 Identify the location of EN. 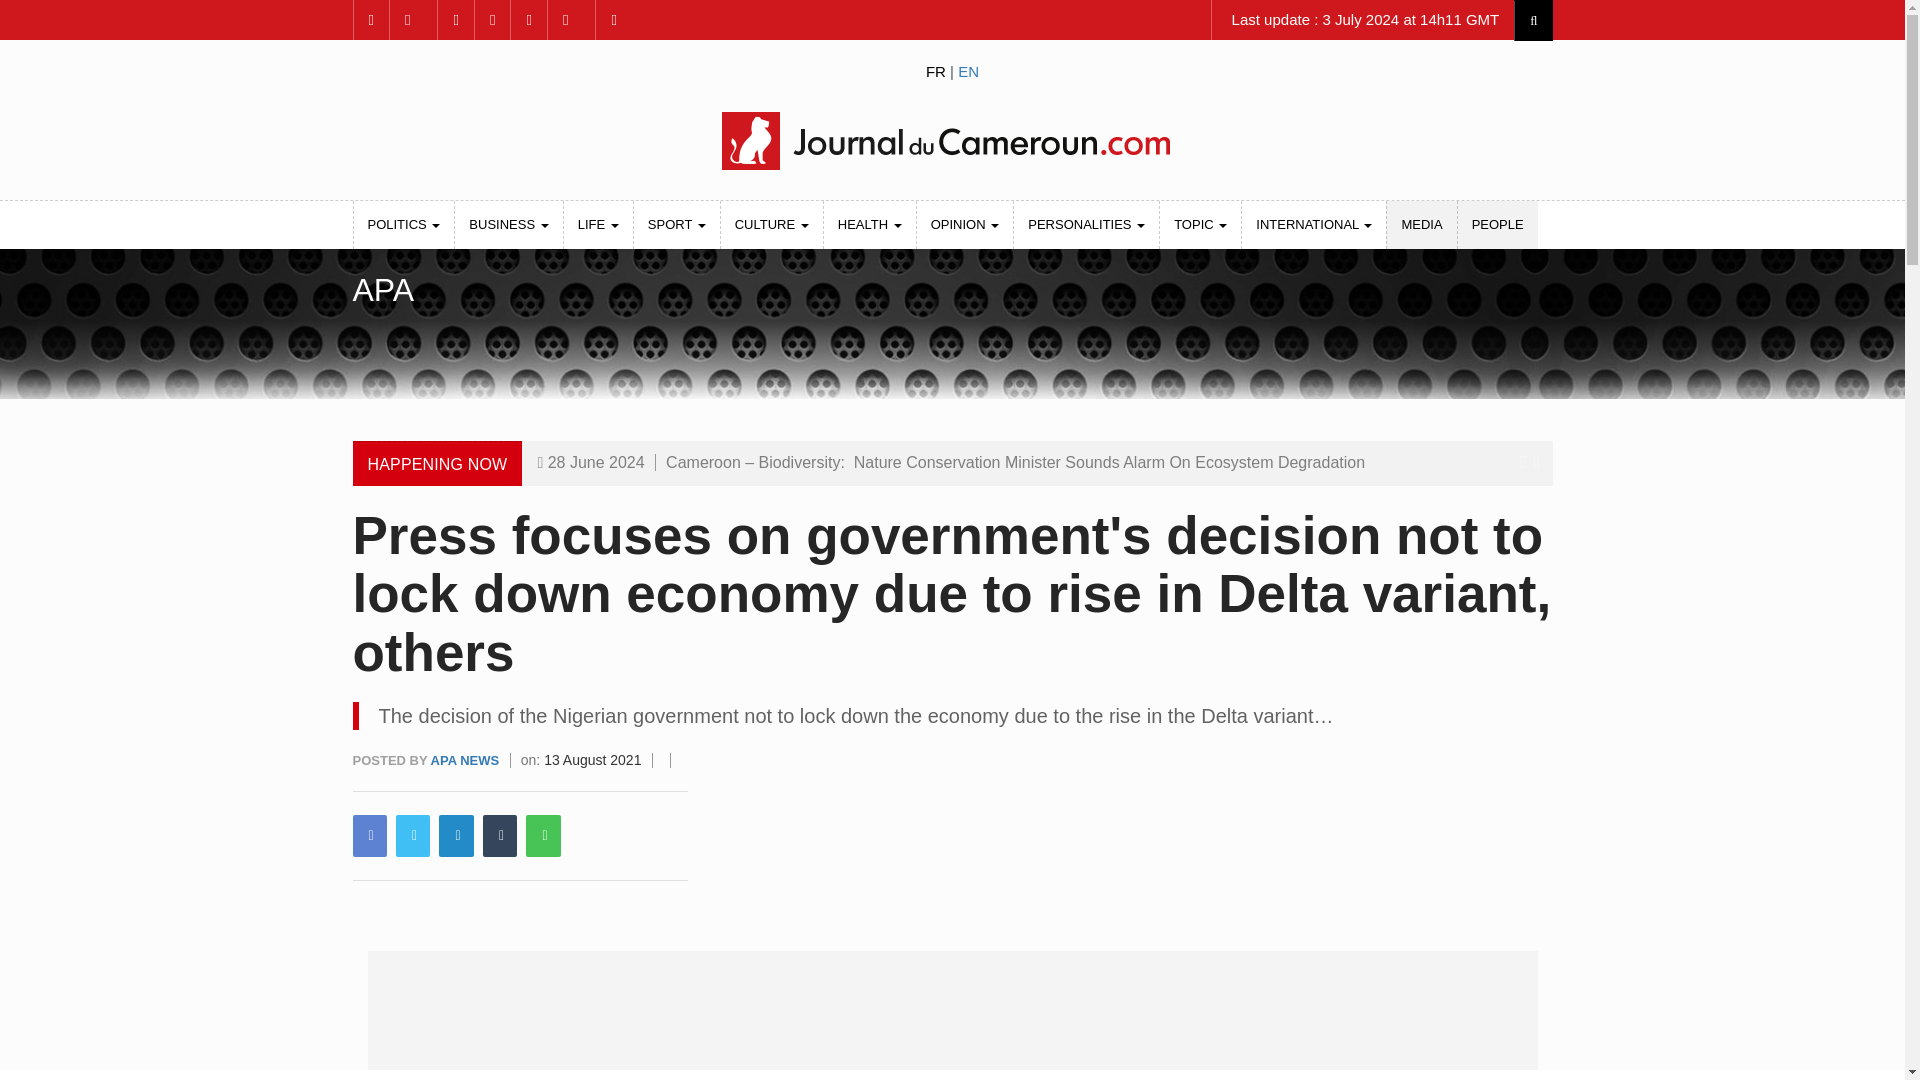
(968, 70).